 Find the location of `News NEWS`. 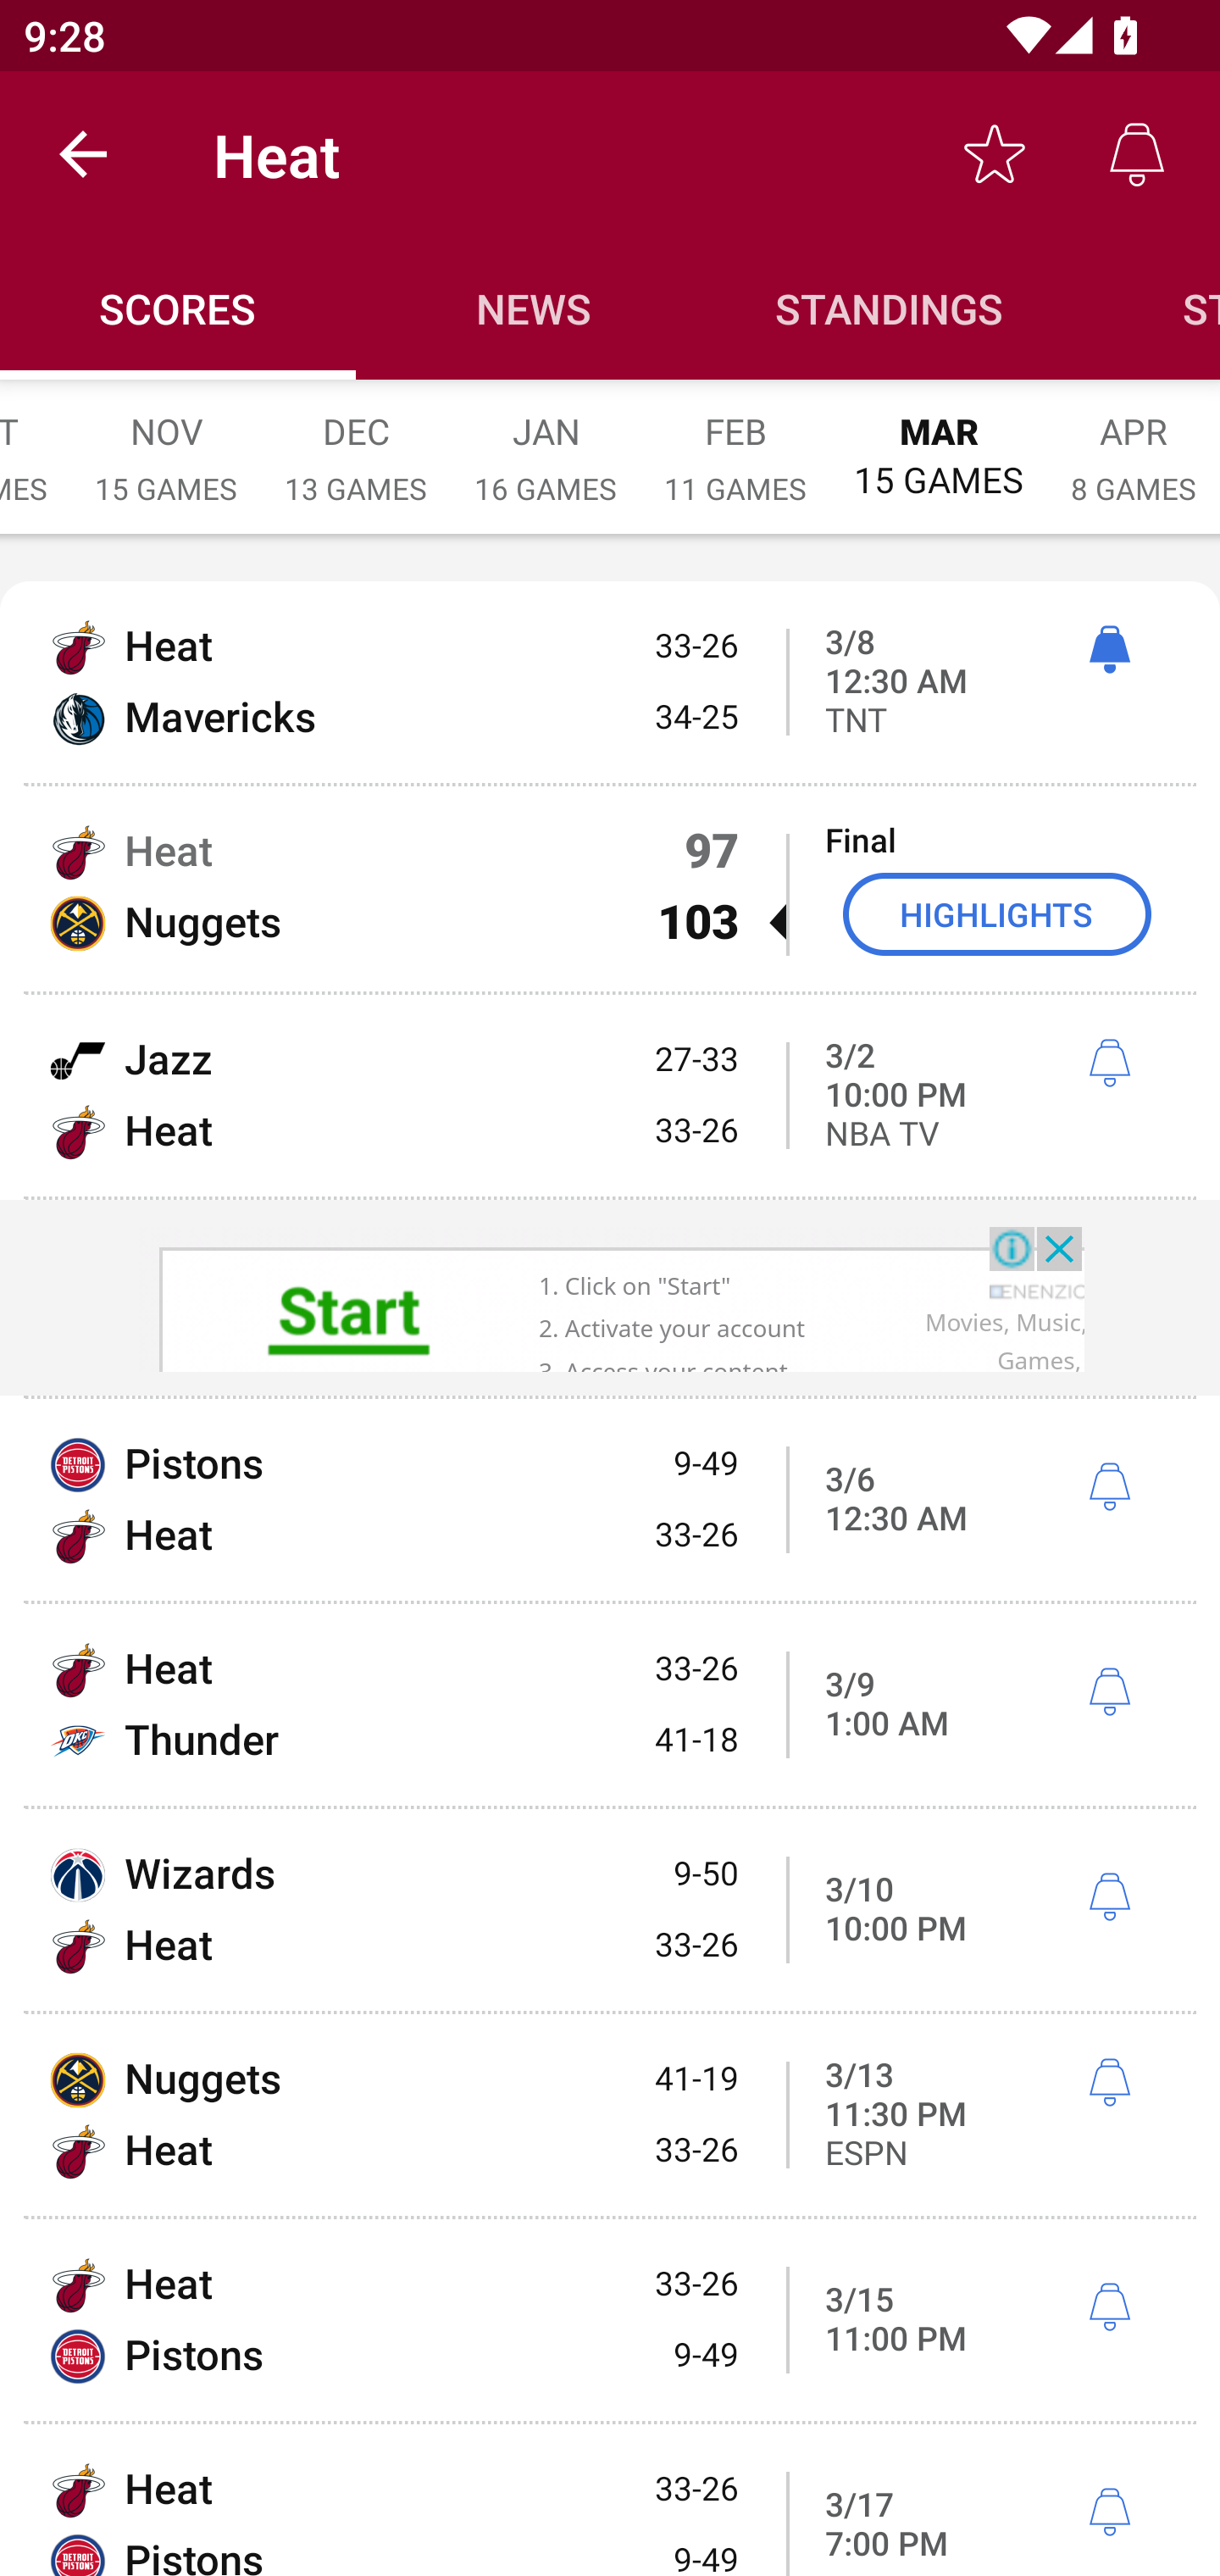

News NEWS is located at coordinates (534, 307).